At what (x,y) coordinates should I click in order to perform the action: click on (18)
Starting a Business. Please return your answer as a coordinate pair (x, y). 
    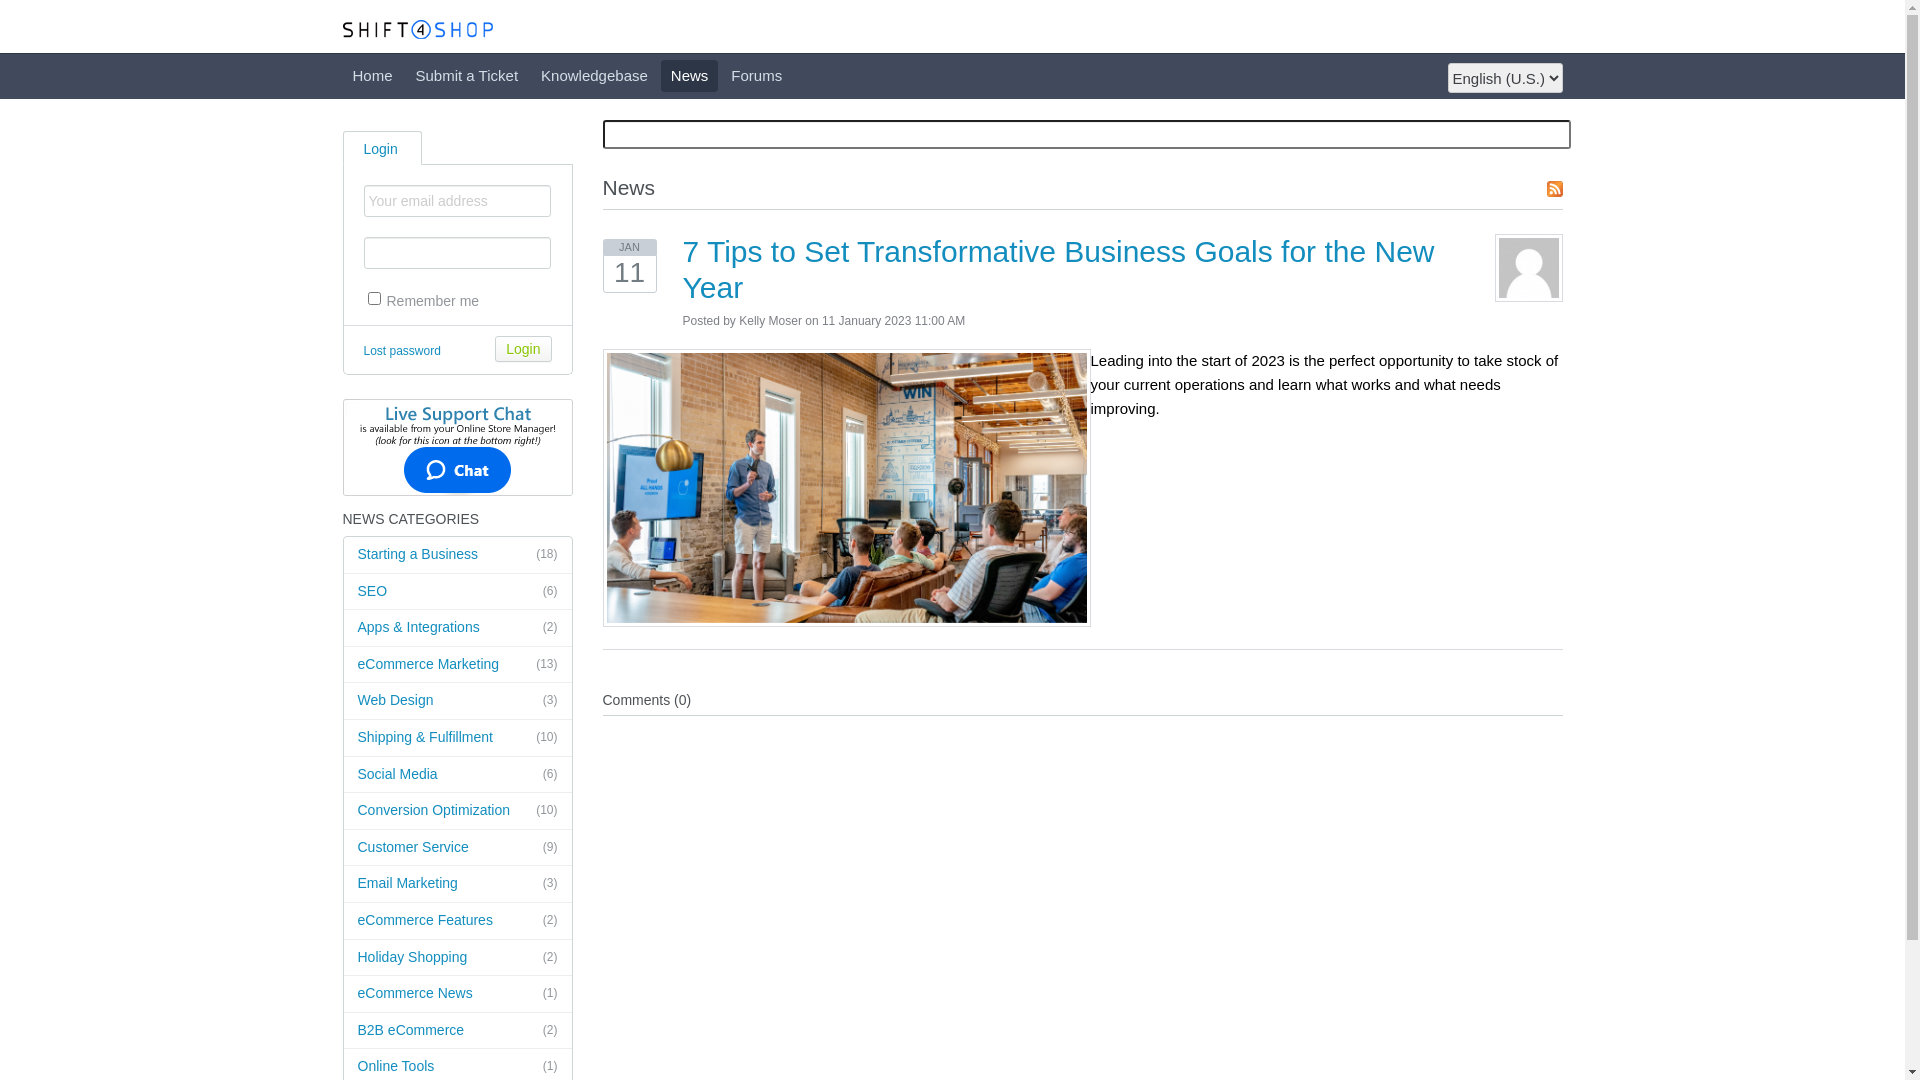
    Looking at the image, I should click on (458, 556).